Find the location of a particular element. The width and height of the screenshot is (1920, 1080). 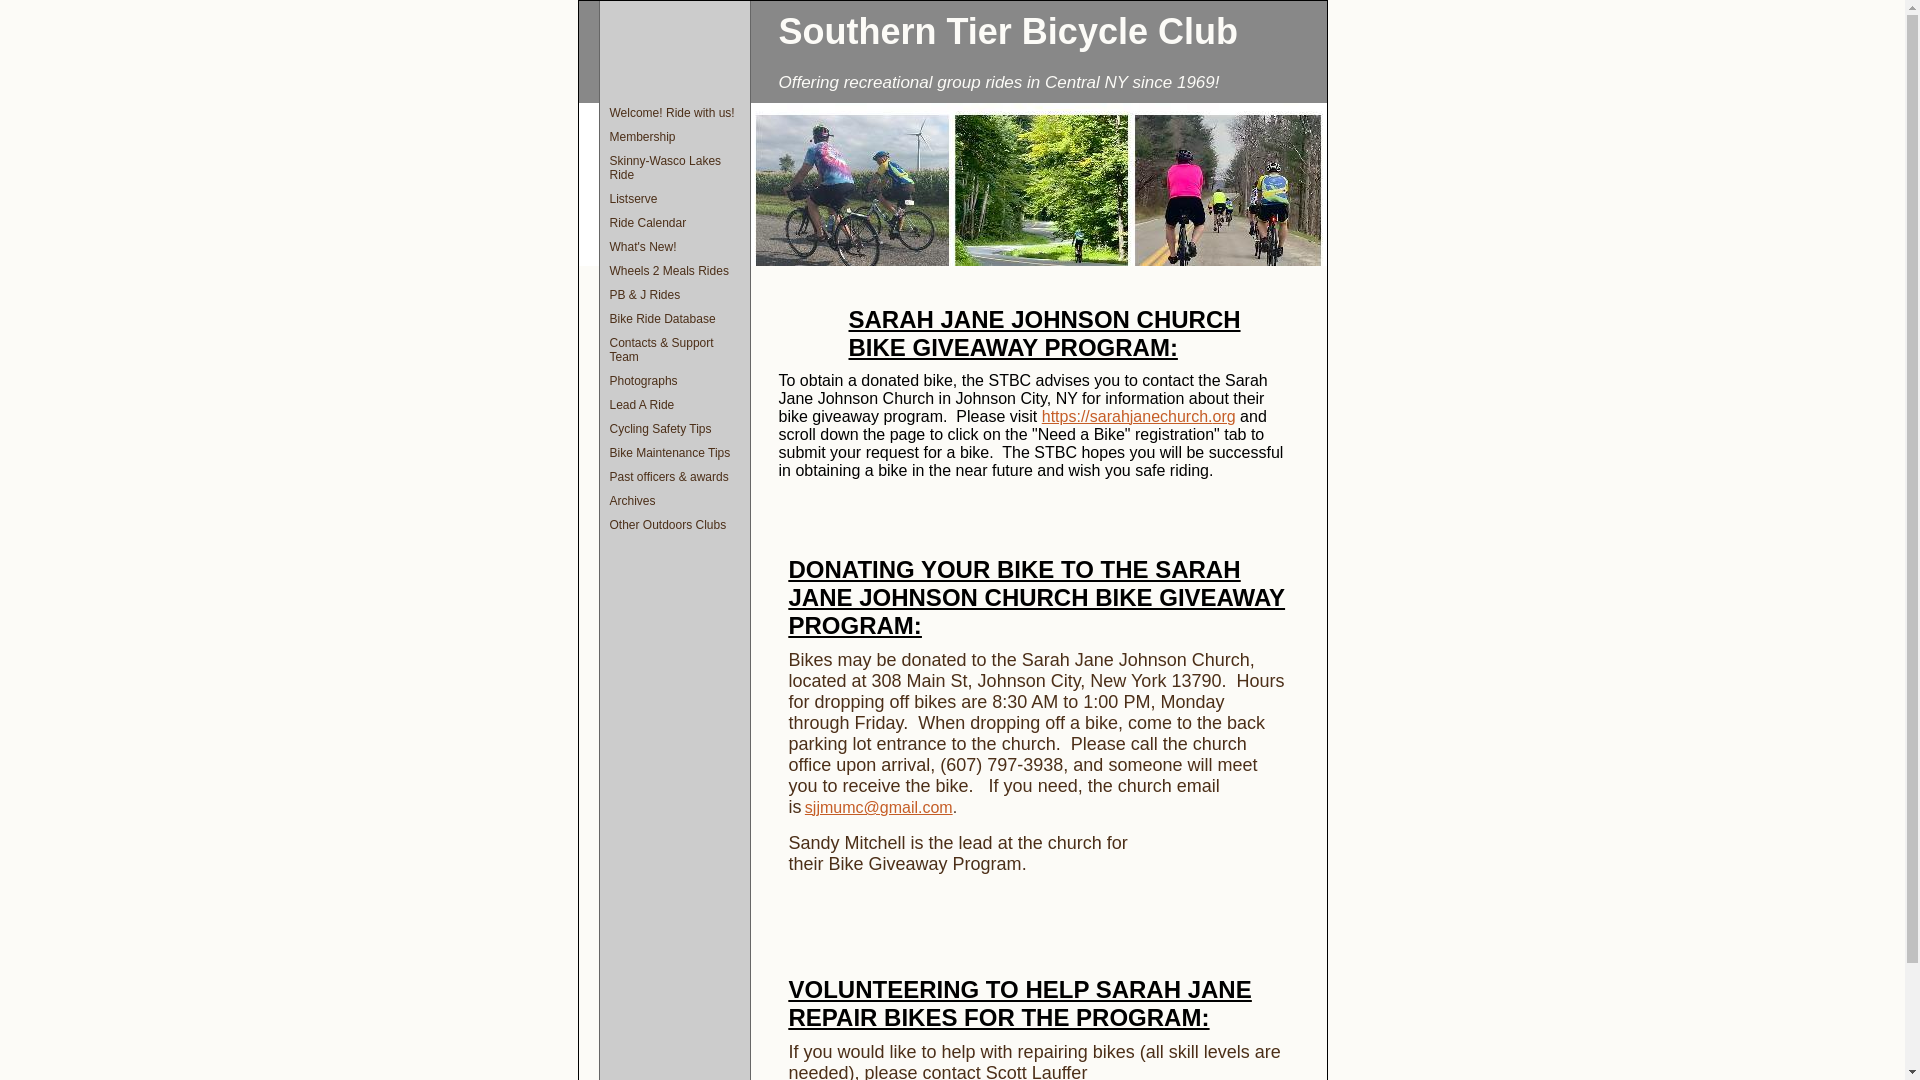

Bike Maintenance Tips is located at coordinates (674, 452).